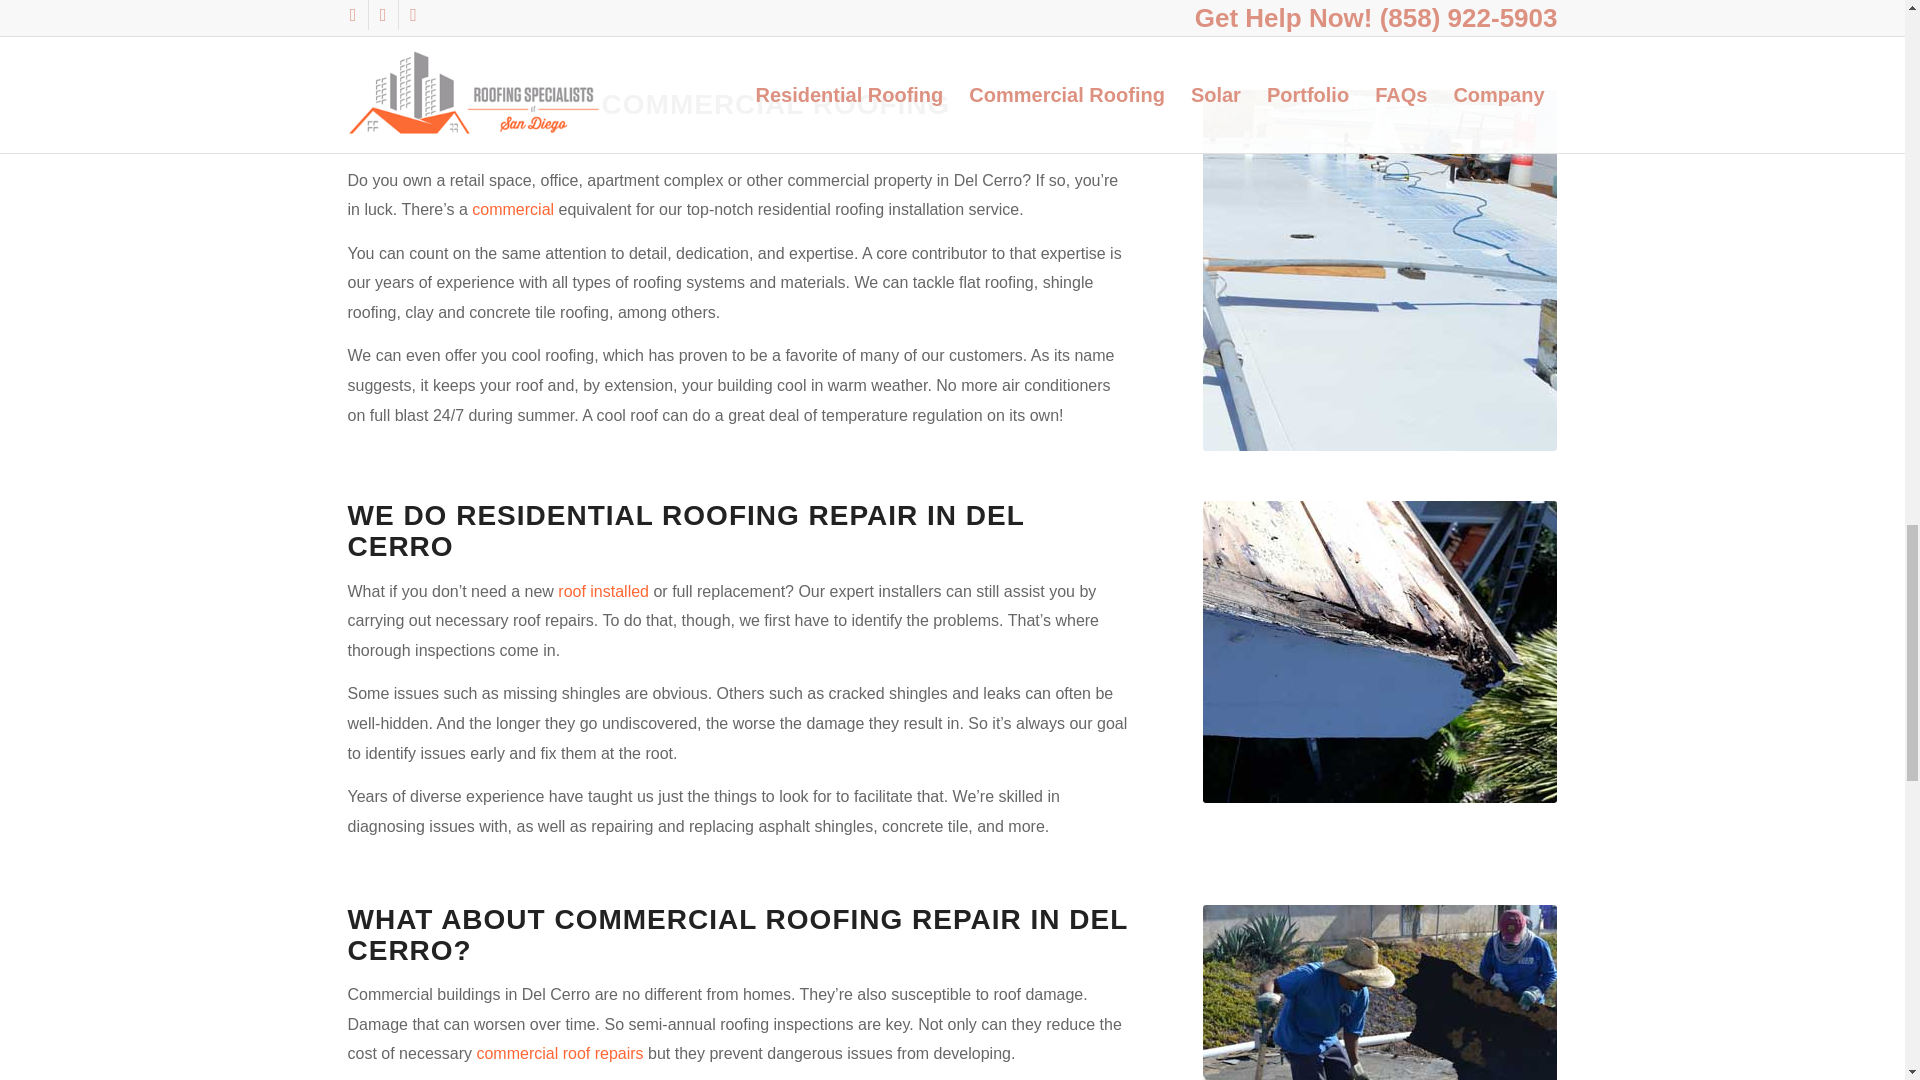 This screenshot has width=1920, height=1080. I want to click on Del-Cerro-roof-repair-with-old-rotted-wood, so click(1380, 652).